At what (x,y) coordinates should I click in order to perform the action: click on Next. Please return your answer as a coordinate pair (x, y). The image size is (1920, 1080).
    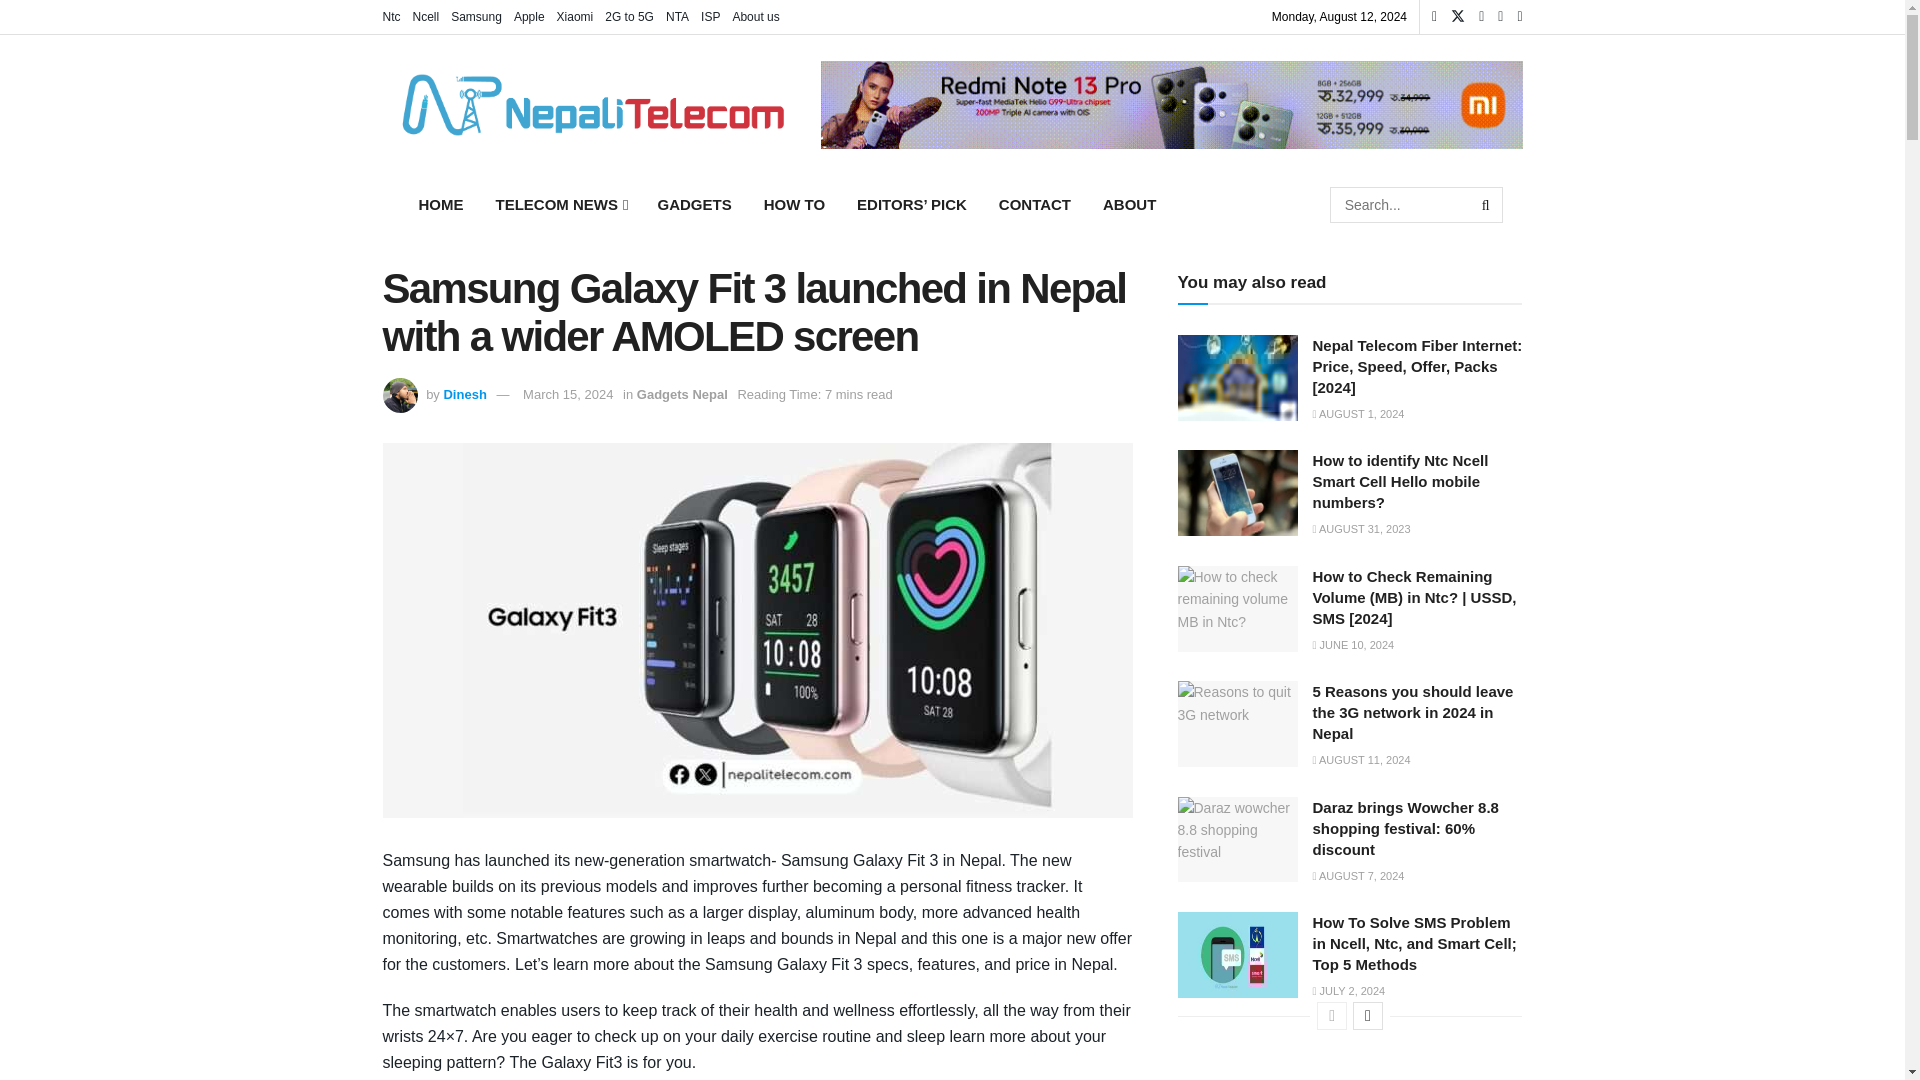
    Looking at the image, I should click on (1368, 1016).